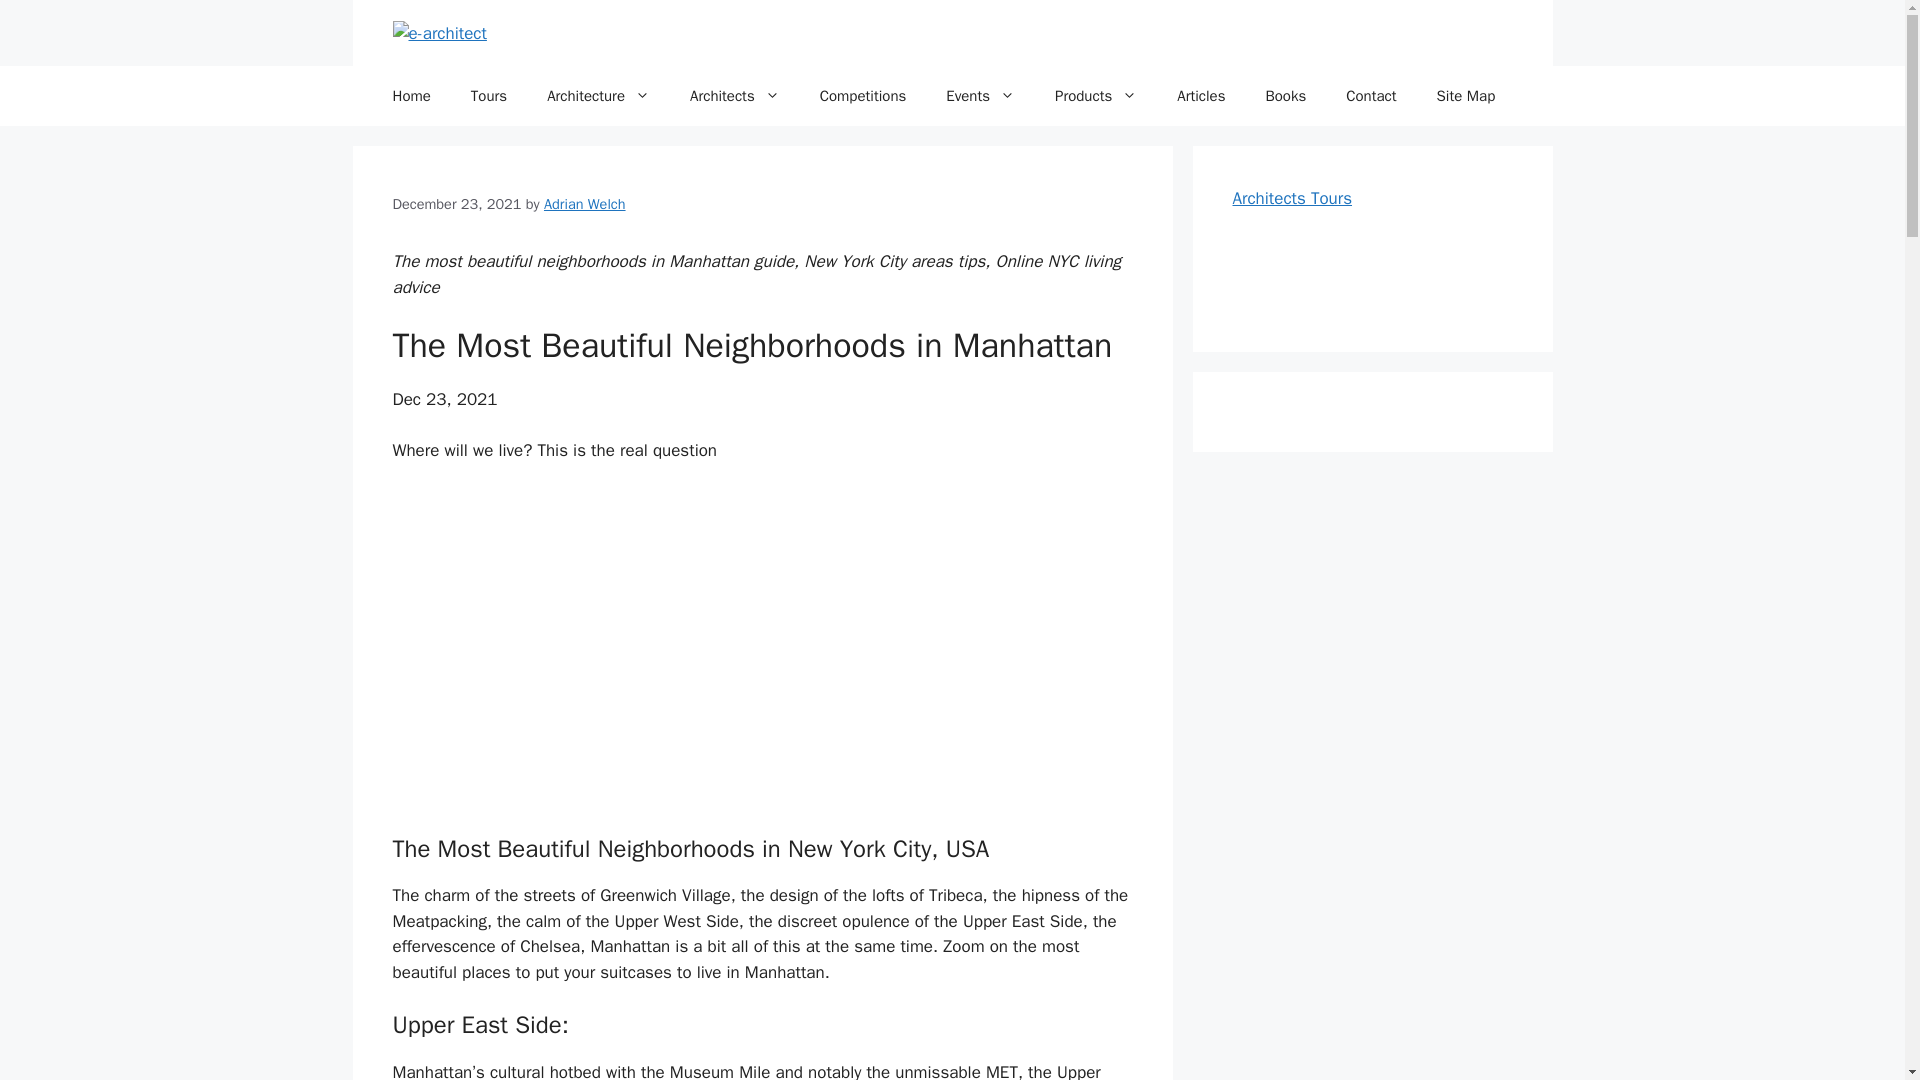 The height and width of the screenshot is (1080, 1920). What do you see at coordinates (735, 96) in the screenshot?
I see `Architects` at bounding box center [735, 96].